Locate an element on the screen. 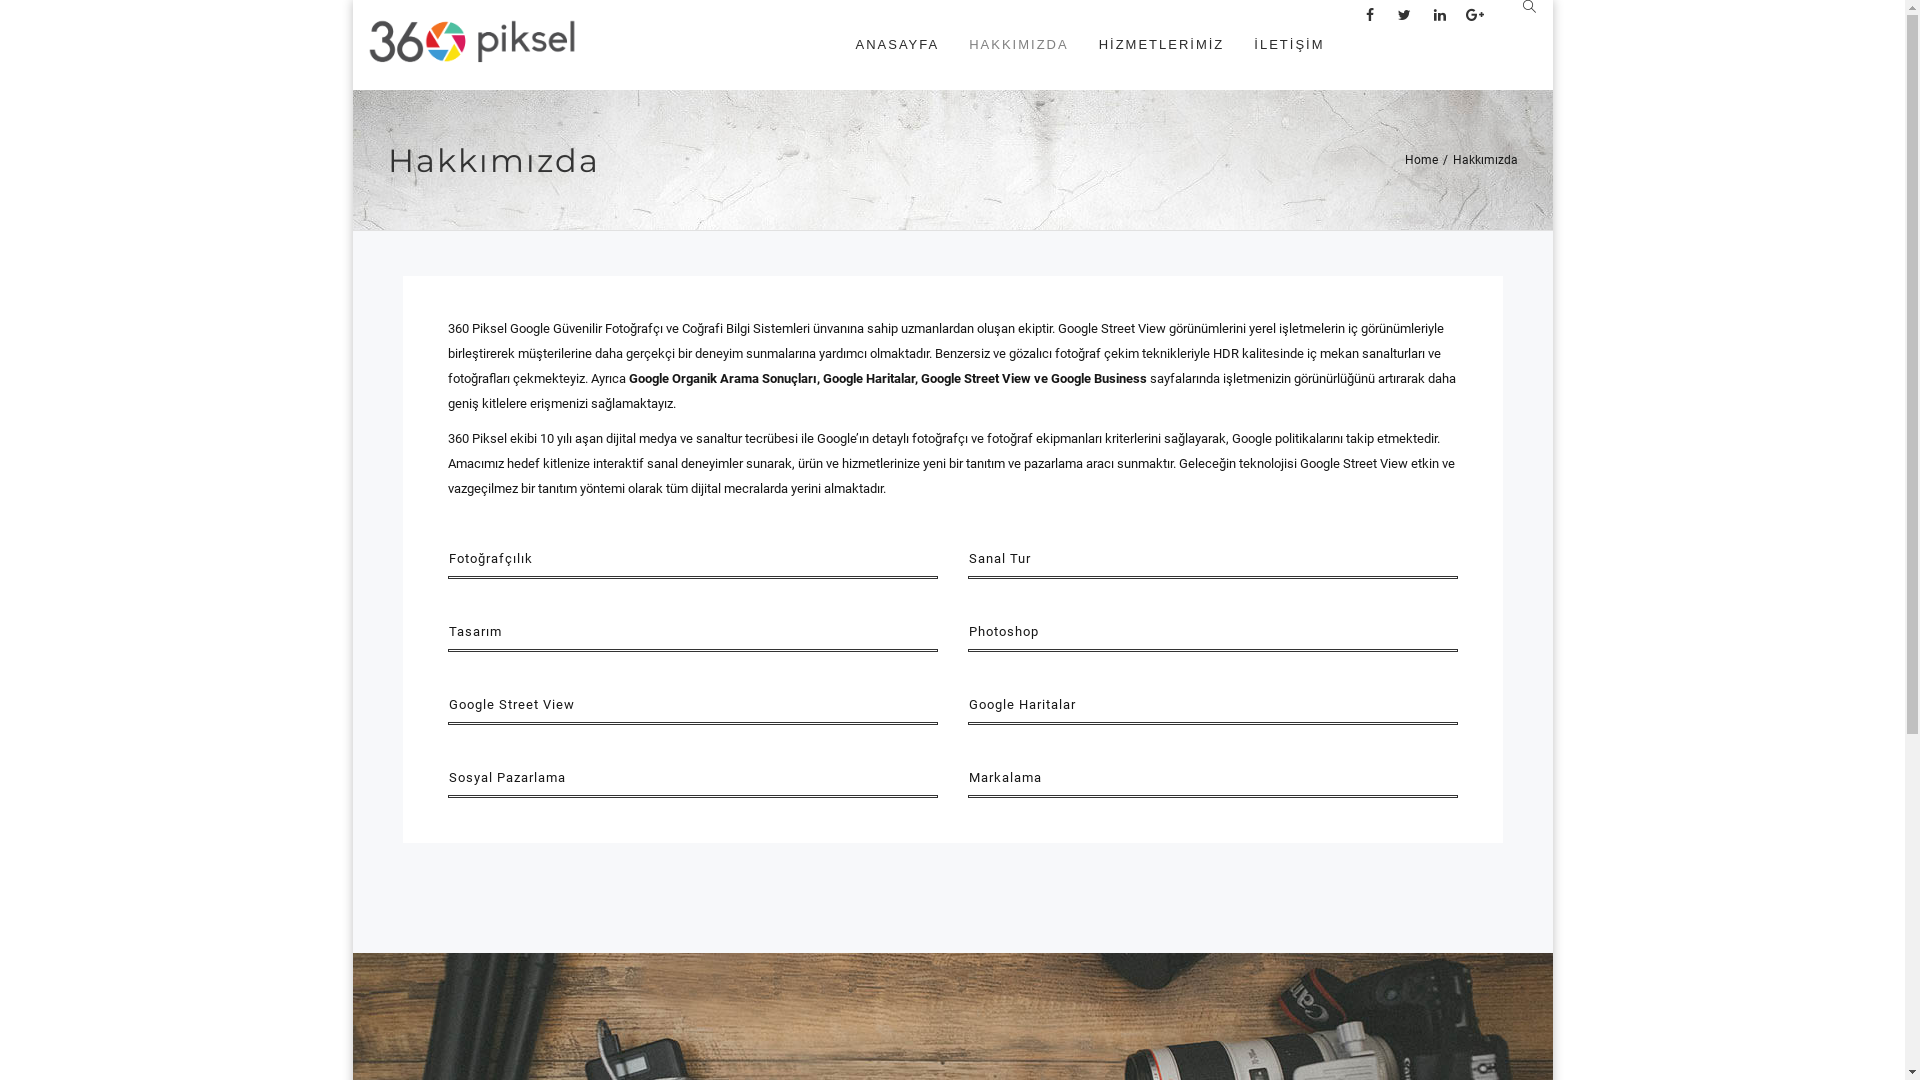  360 Piksel | 360 Sanal Tur | Street View -  is located at coordinates (472, 45).